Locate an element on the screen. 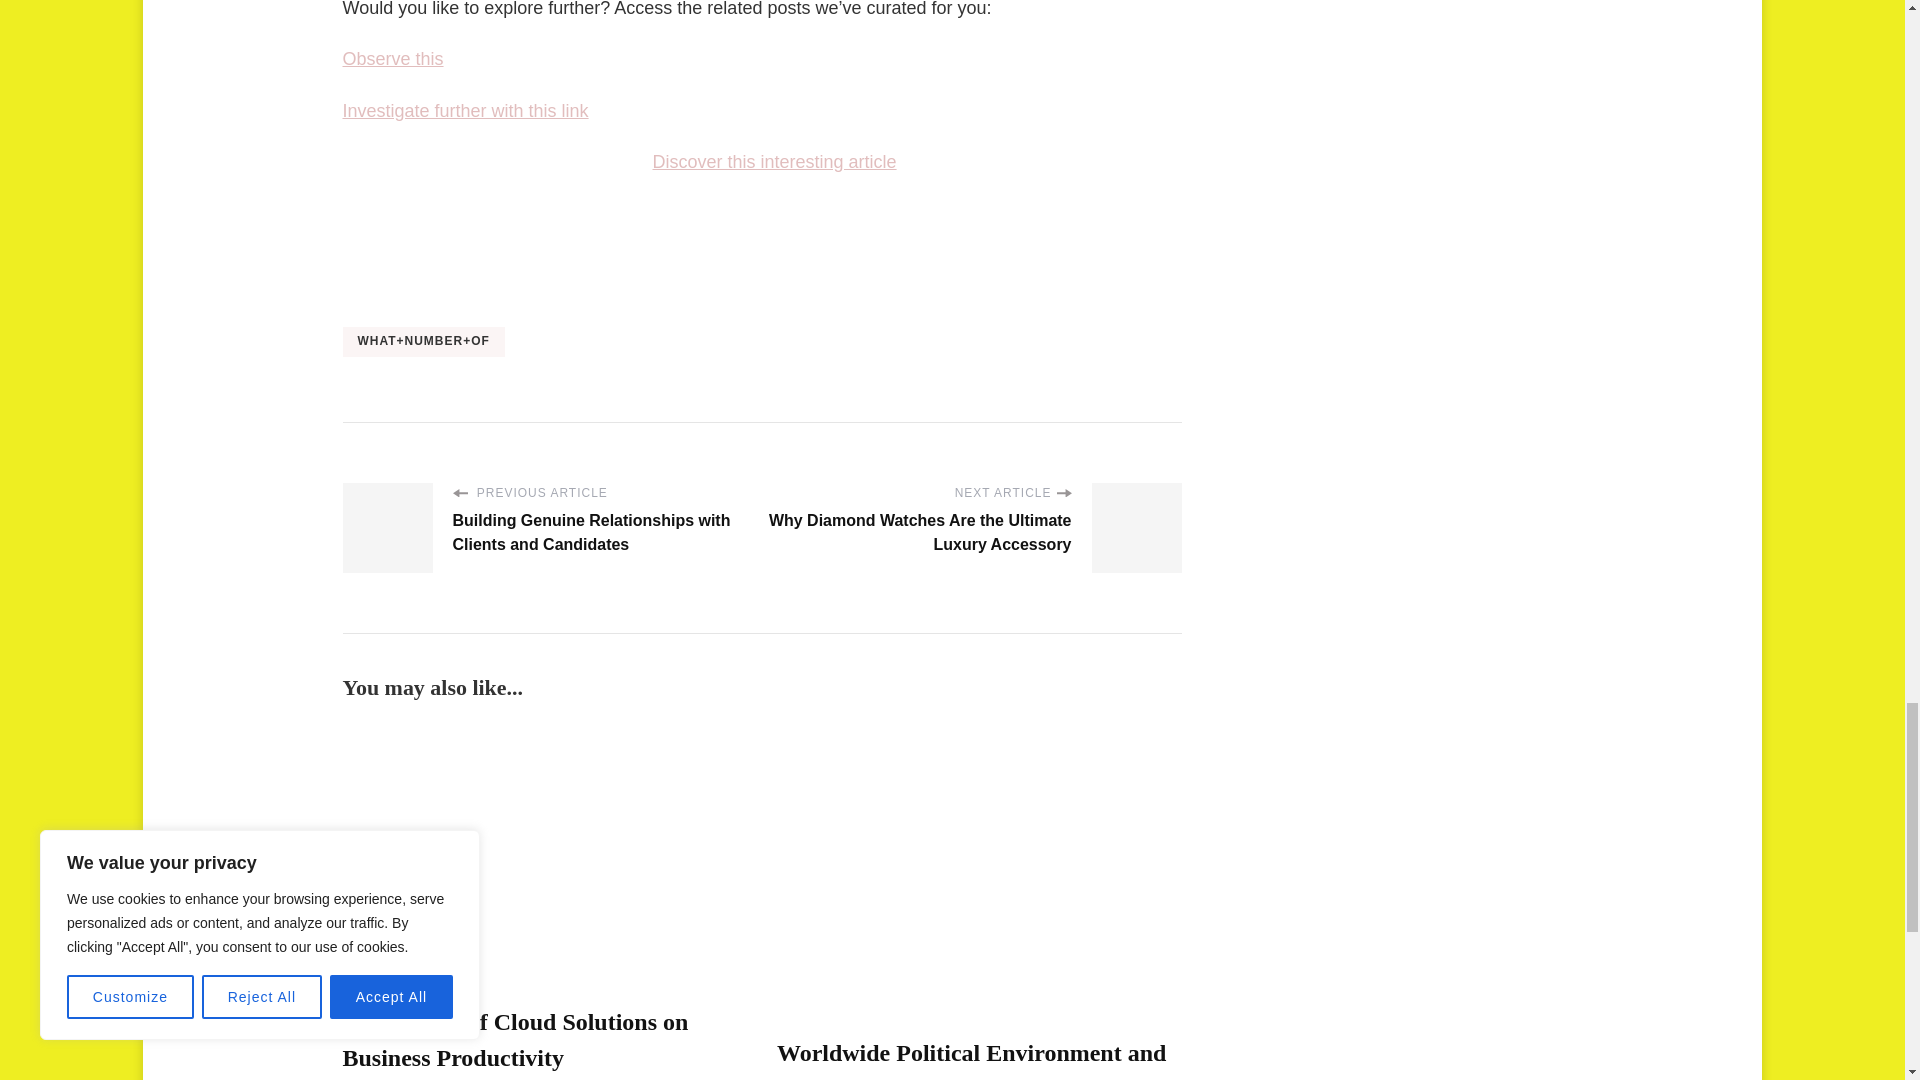  Observe this is located at coordinates (392, 58).